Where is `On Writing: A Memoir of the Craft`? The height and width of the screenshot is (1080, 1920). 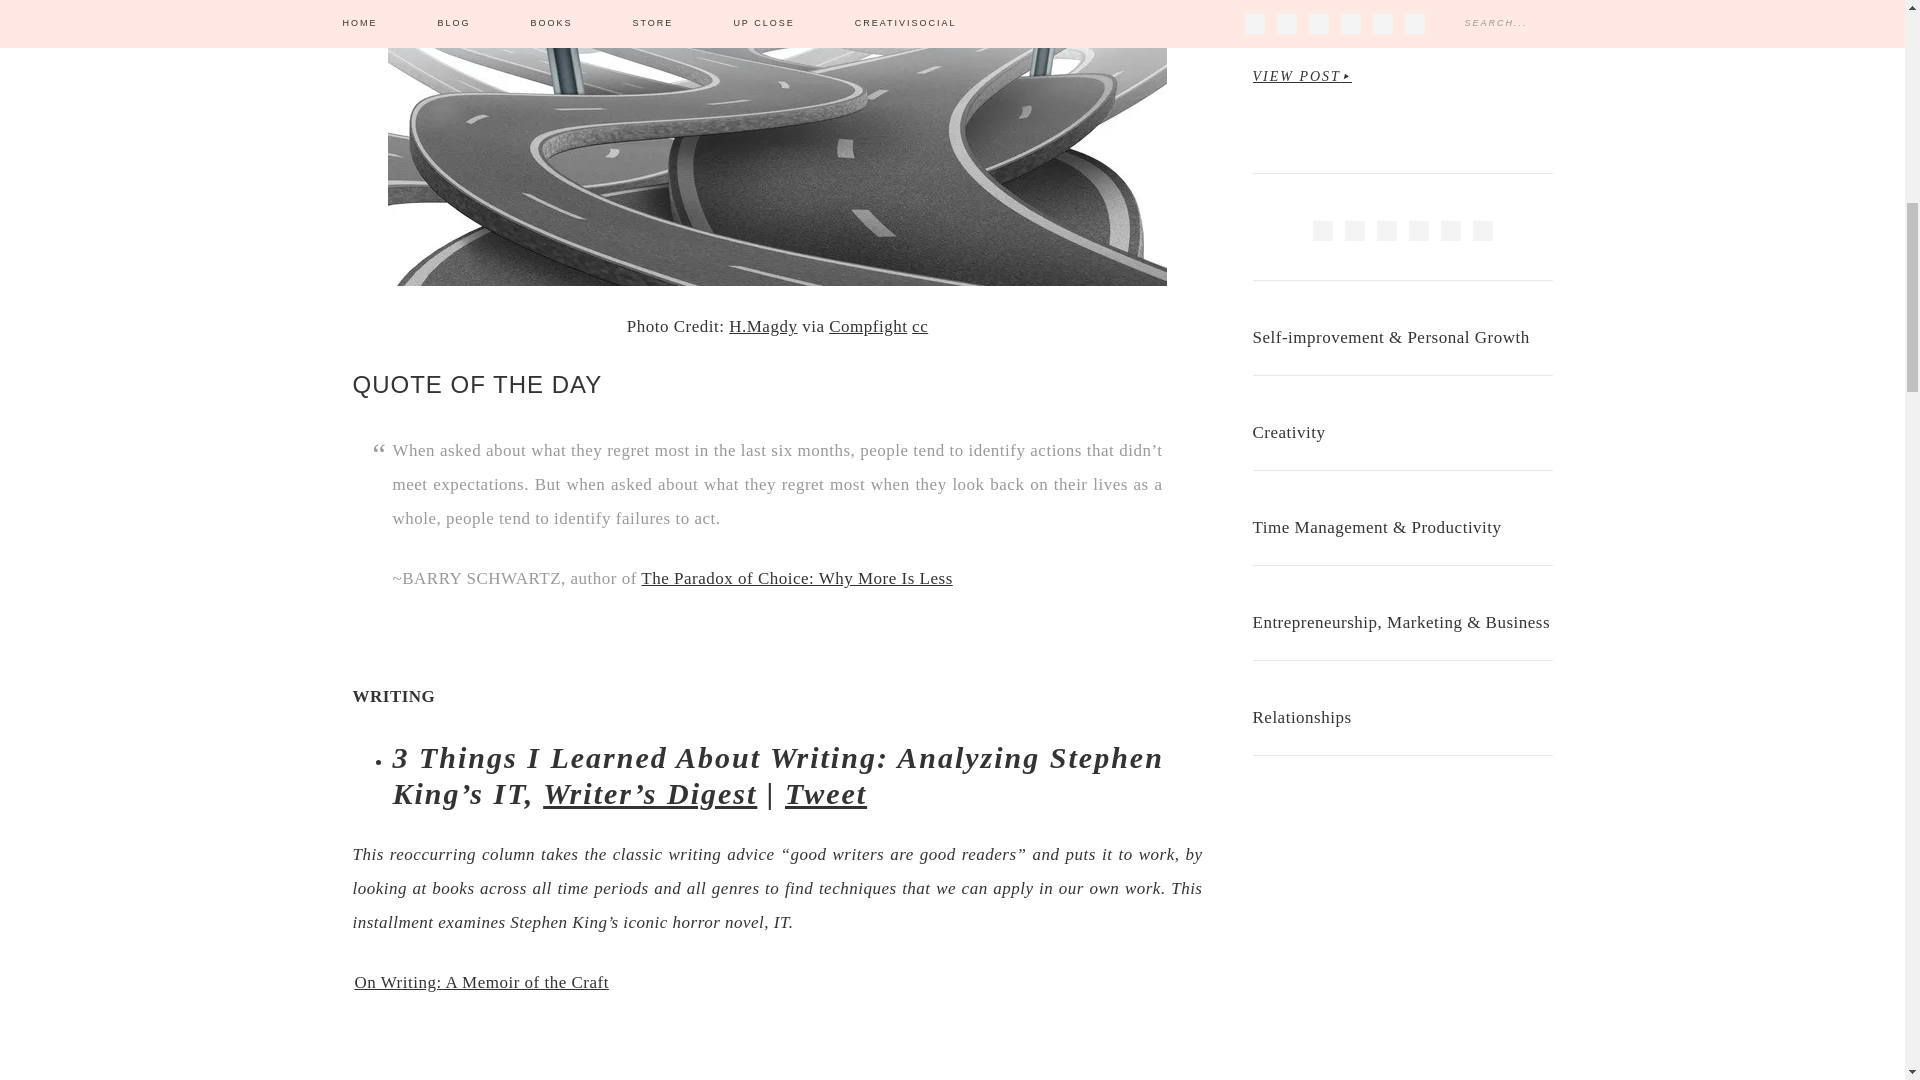
On Writing: A Memoir of the Craft is located at coordinates (480, 982).